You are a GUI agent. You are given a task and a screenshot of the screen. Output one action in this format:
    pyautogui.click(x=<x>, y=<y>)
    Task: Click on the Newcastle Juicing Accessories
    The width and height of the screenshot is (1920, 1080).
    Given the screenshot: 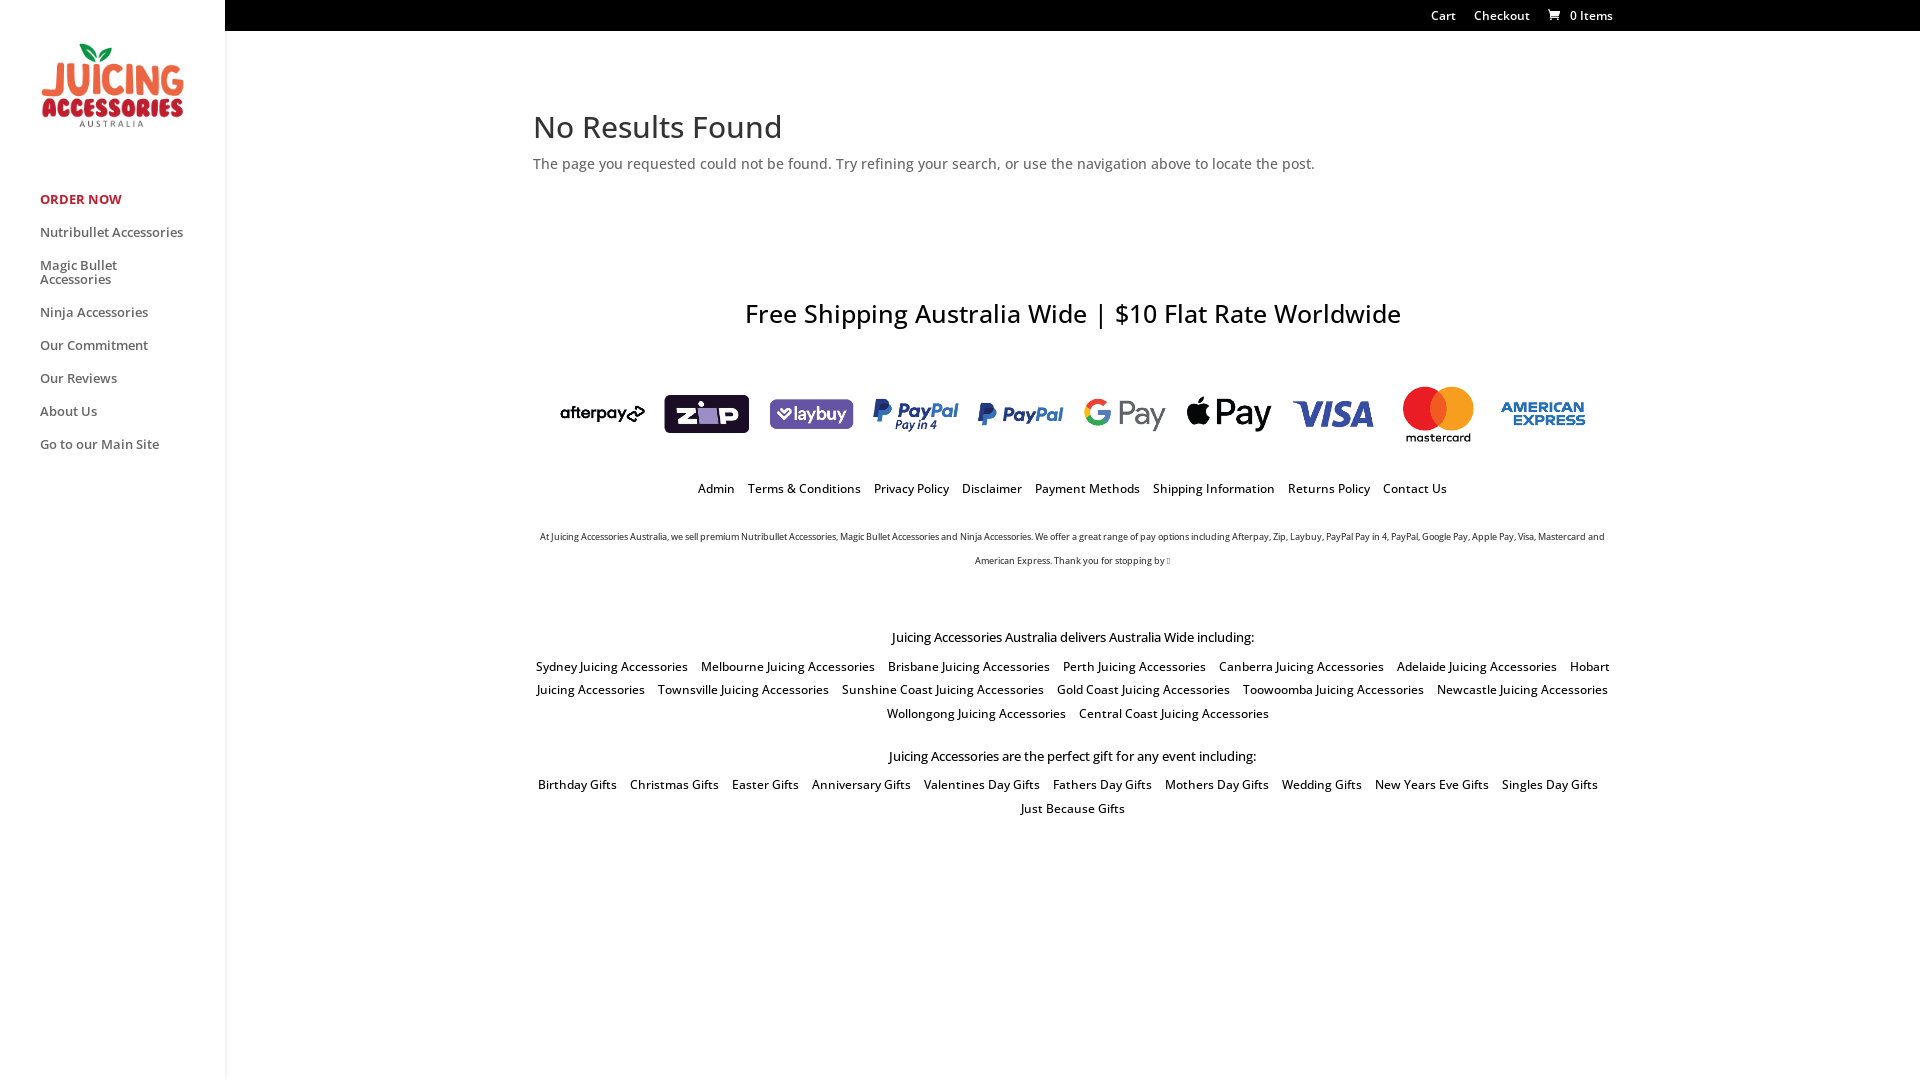 What is the action you would take?
    pyautogui.click(x=1522, y=690)
    